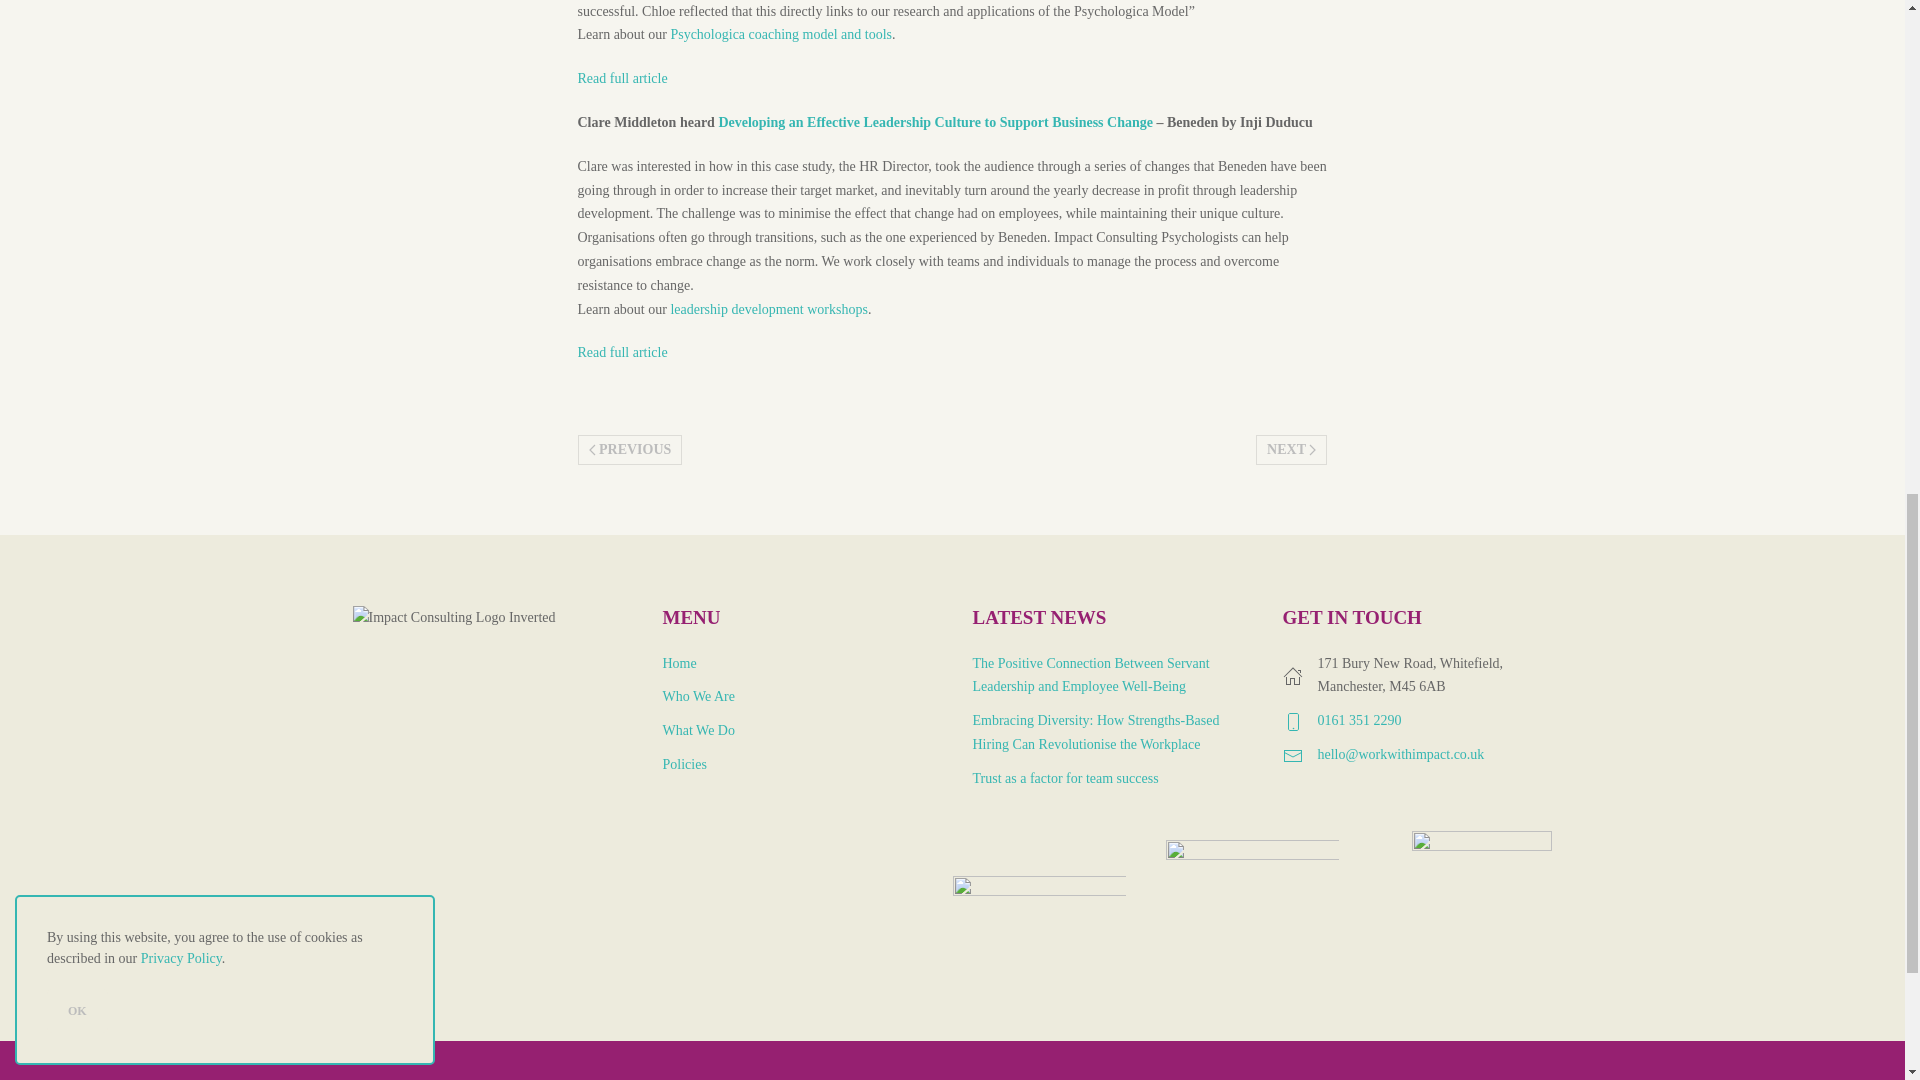  What do you see at coordinates (768, 310) in the screenshot?
I see `Leadership development workshops` at bounding box center [768, 310].